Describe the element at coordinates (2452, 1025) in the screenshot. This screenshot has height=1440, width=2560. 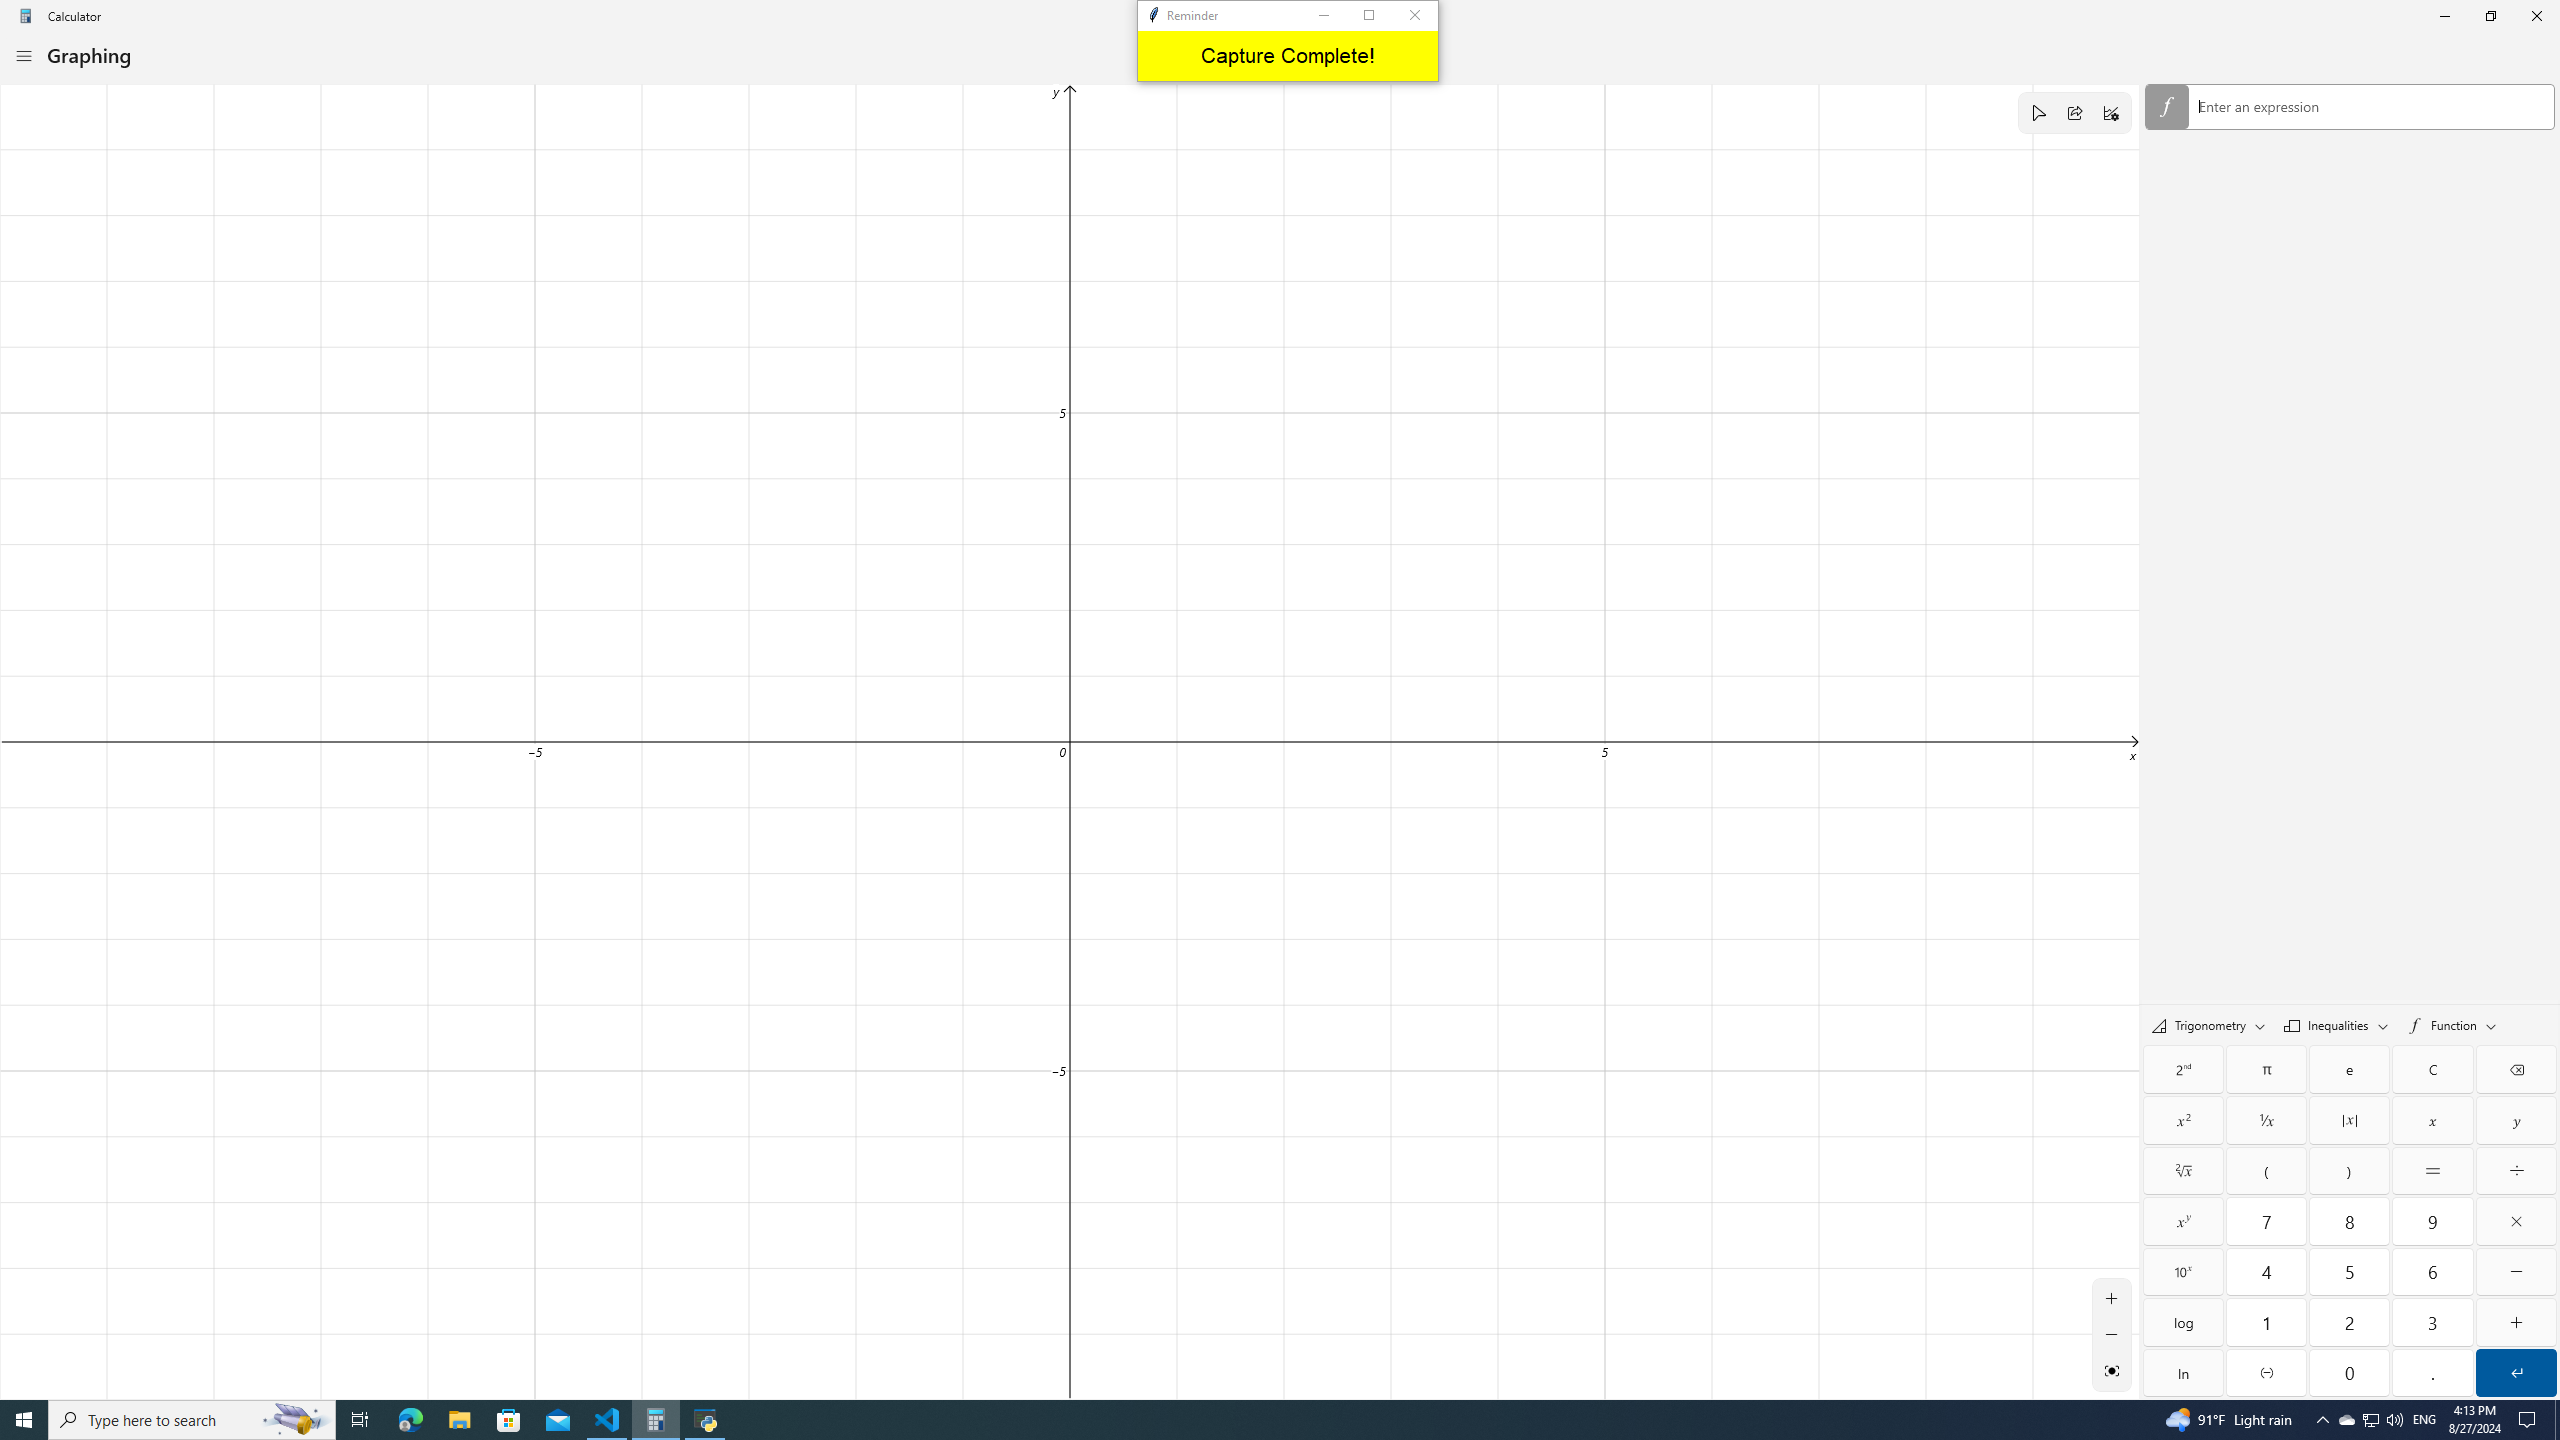
I see `Functions` at that location.